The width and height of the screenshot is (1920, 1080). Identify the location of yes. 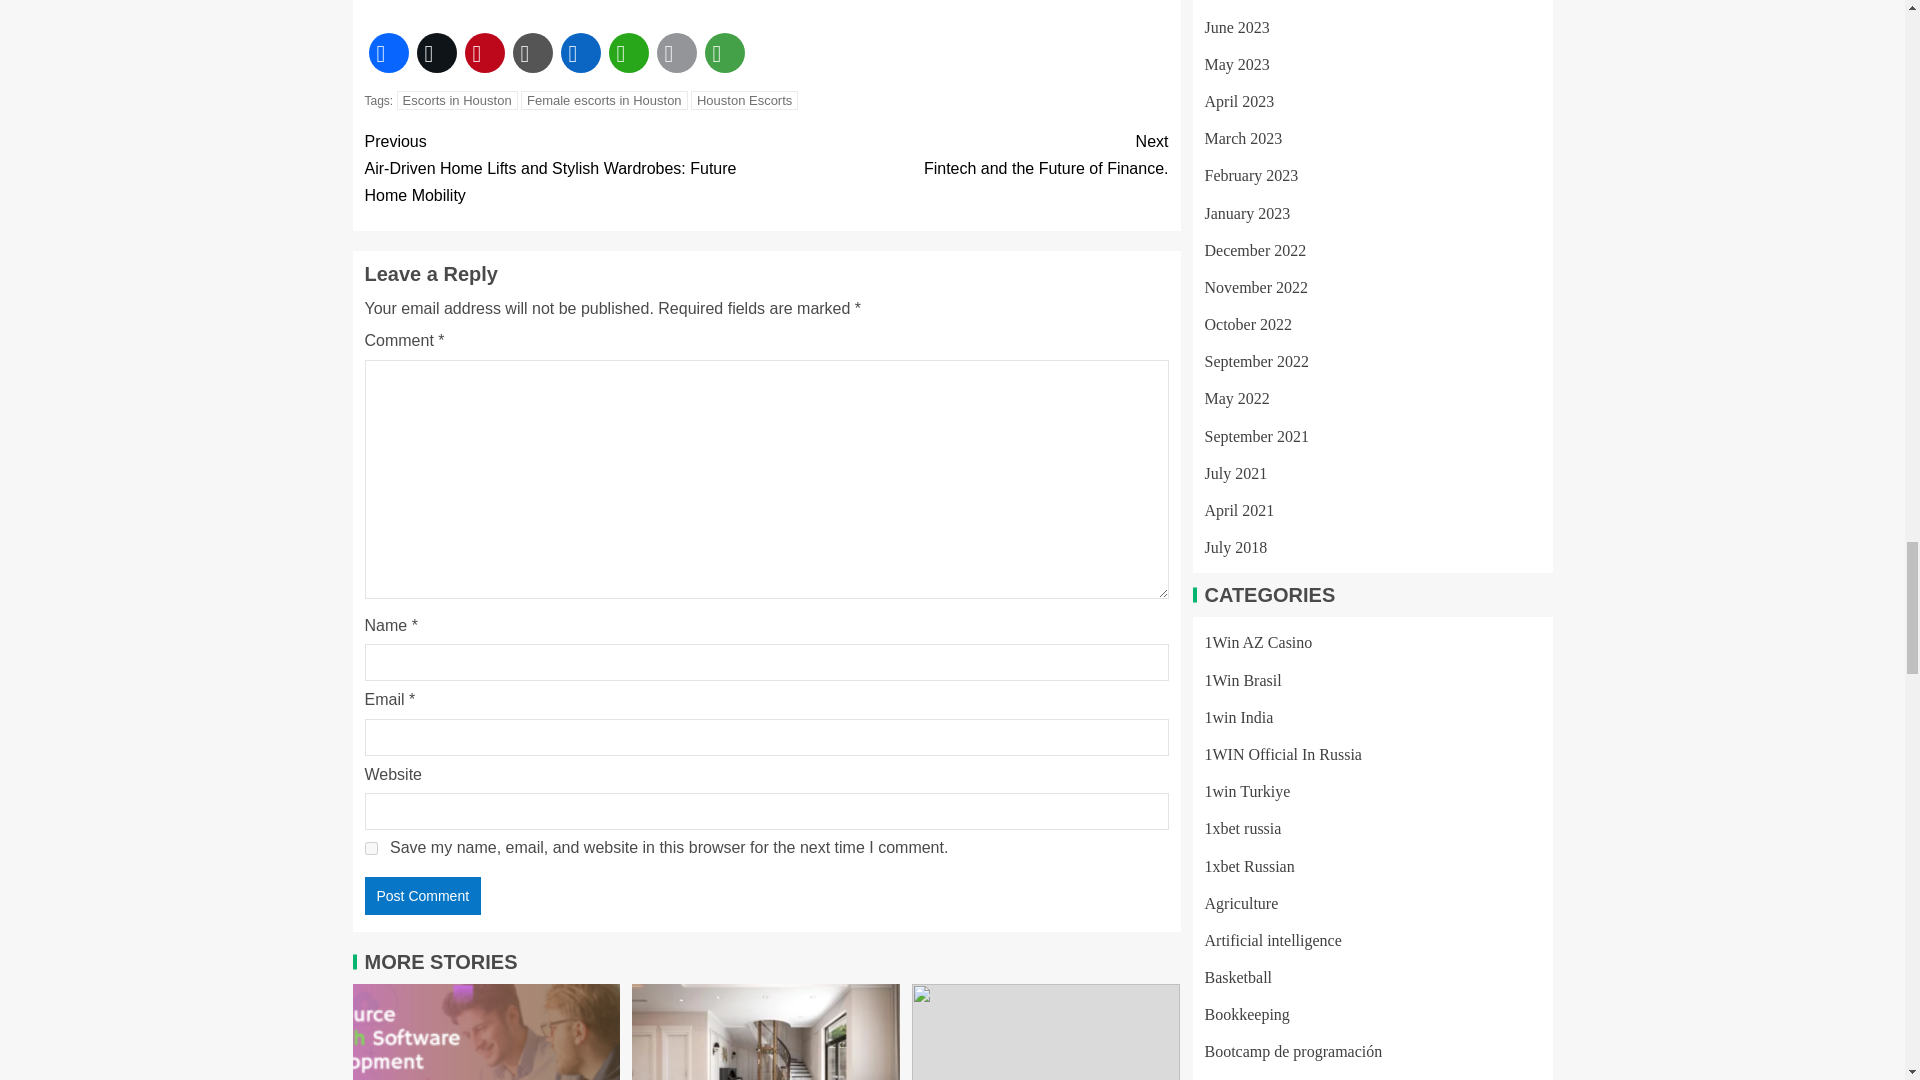
(370, 848).